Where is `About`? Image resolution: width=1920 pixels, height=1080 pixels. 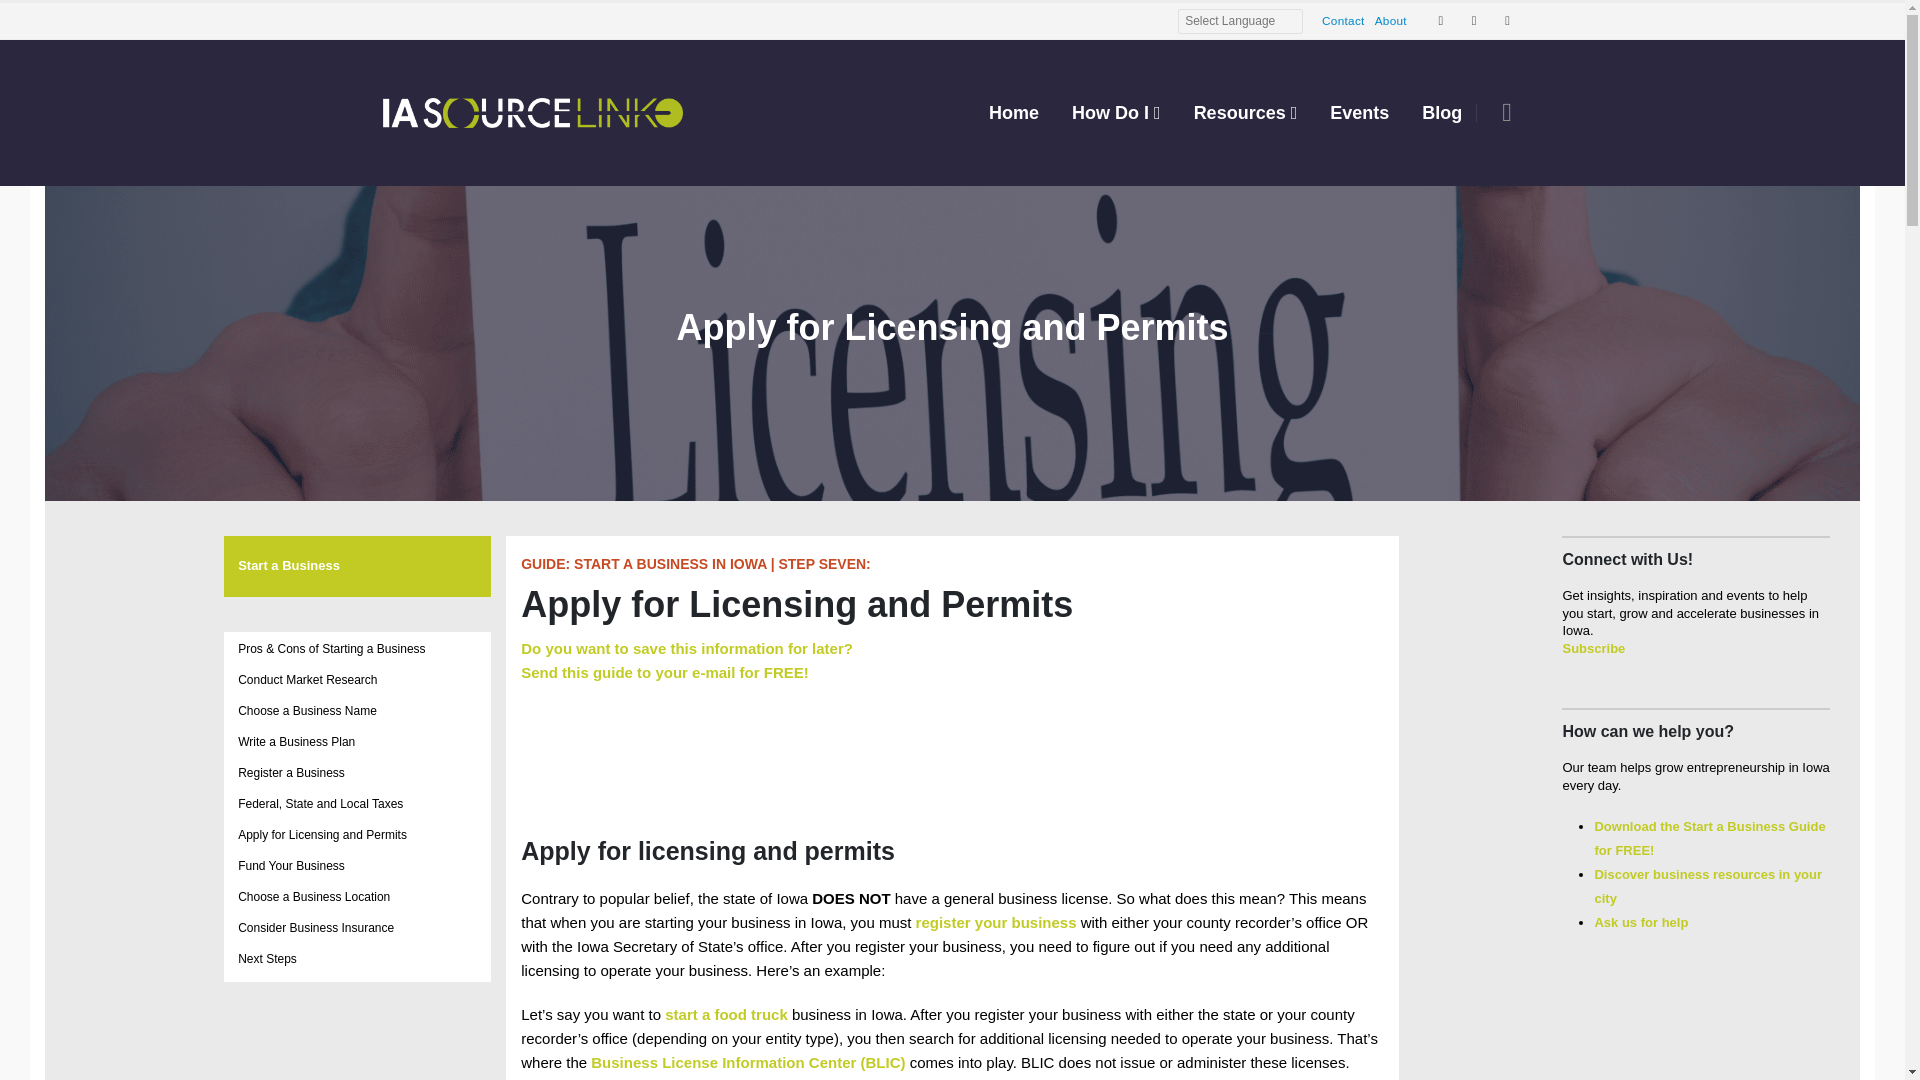
About is located at coordinates (1390, 20).